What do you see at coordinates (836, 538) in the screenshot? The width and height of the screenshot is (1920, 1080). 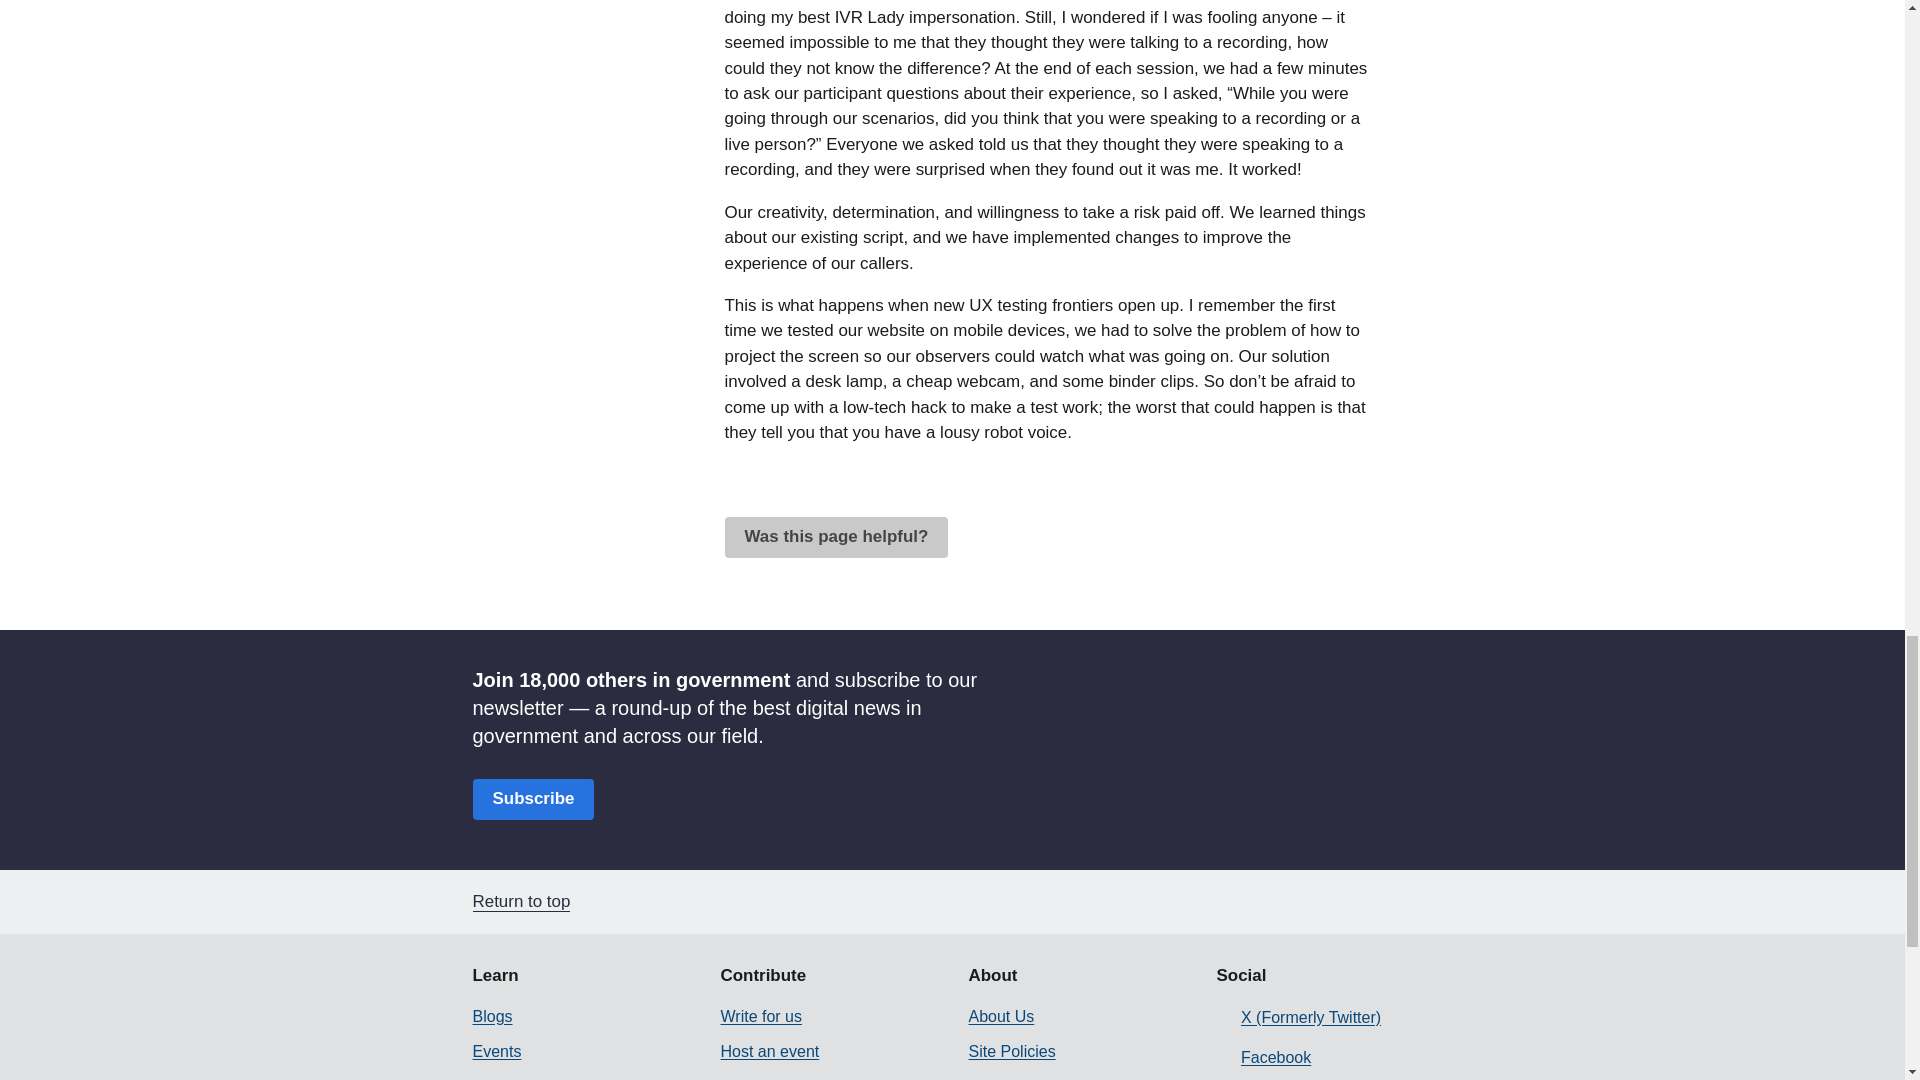 I see `Was this page helpful?` at bounding box center [836, 538].